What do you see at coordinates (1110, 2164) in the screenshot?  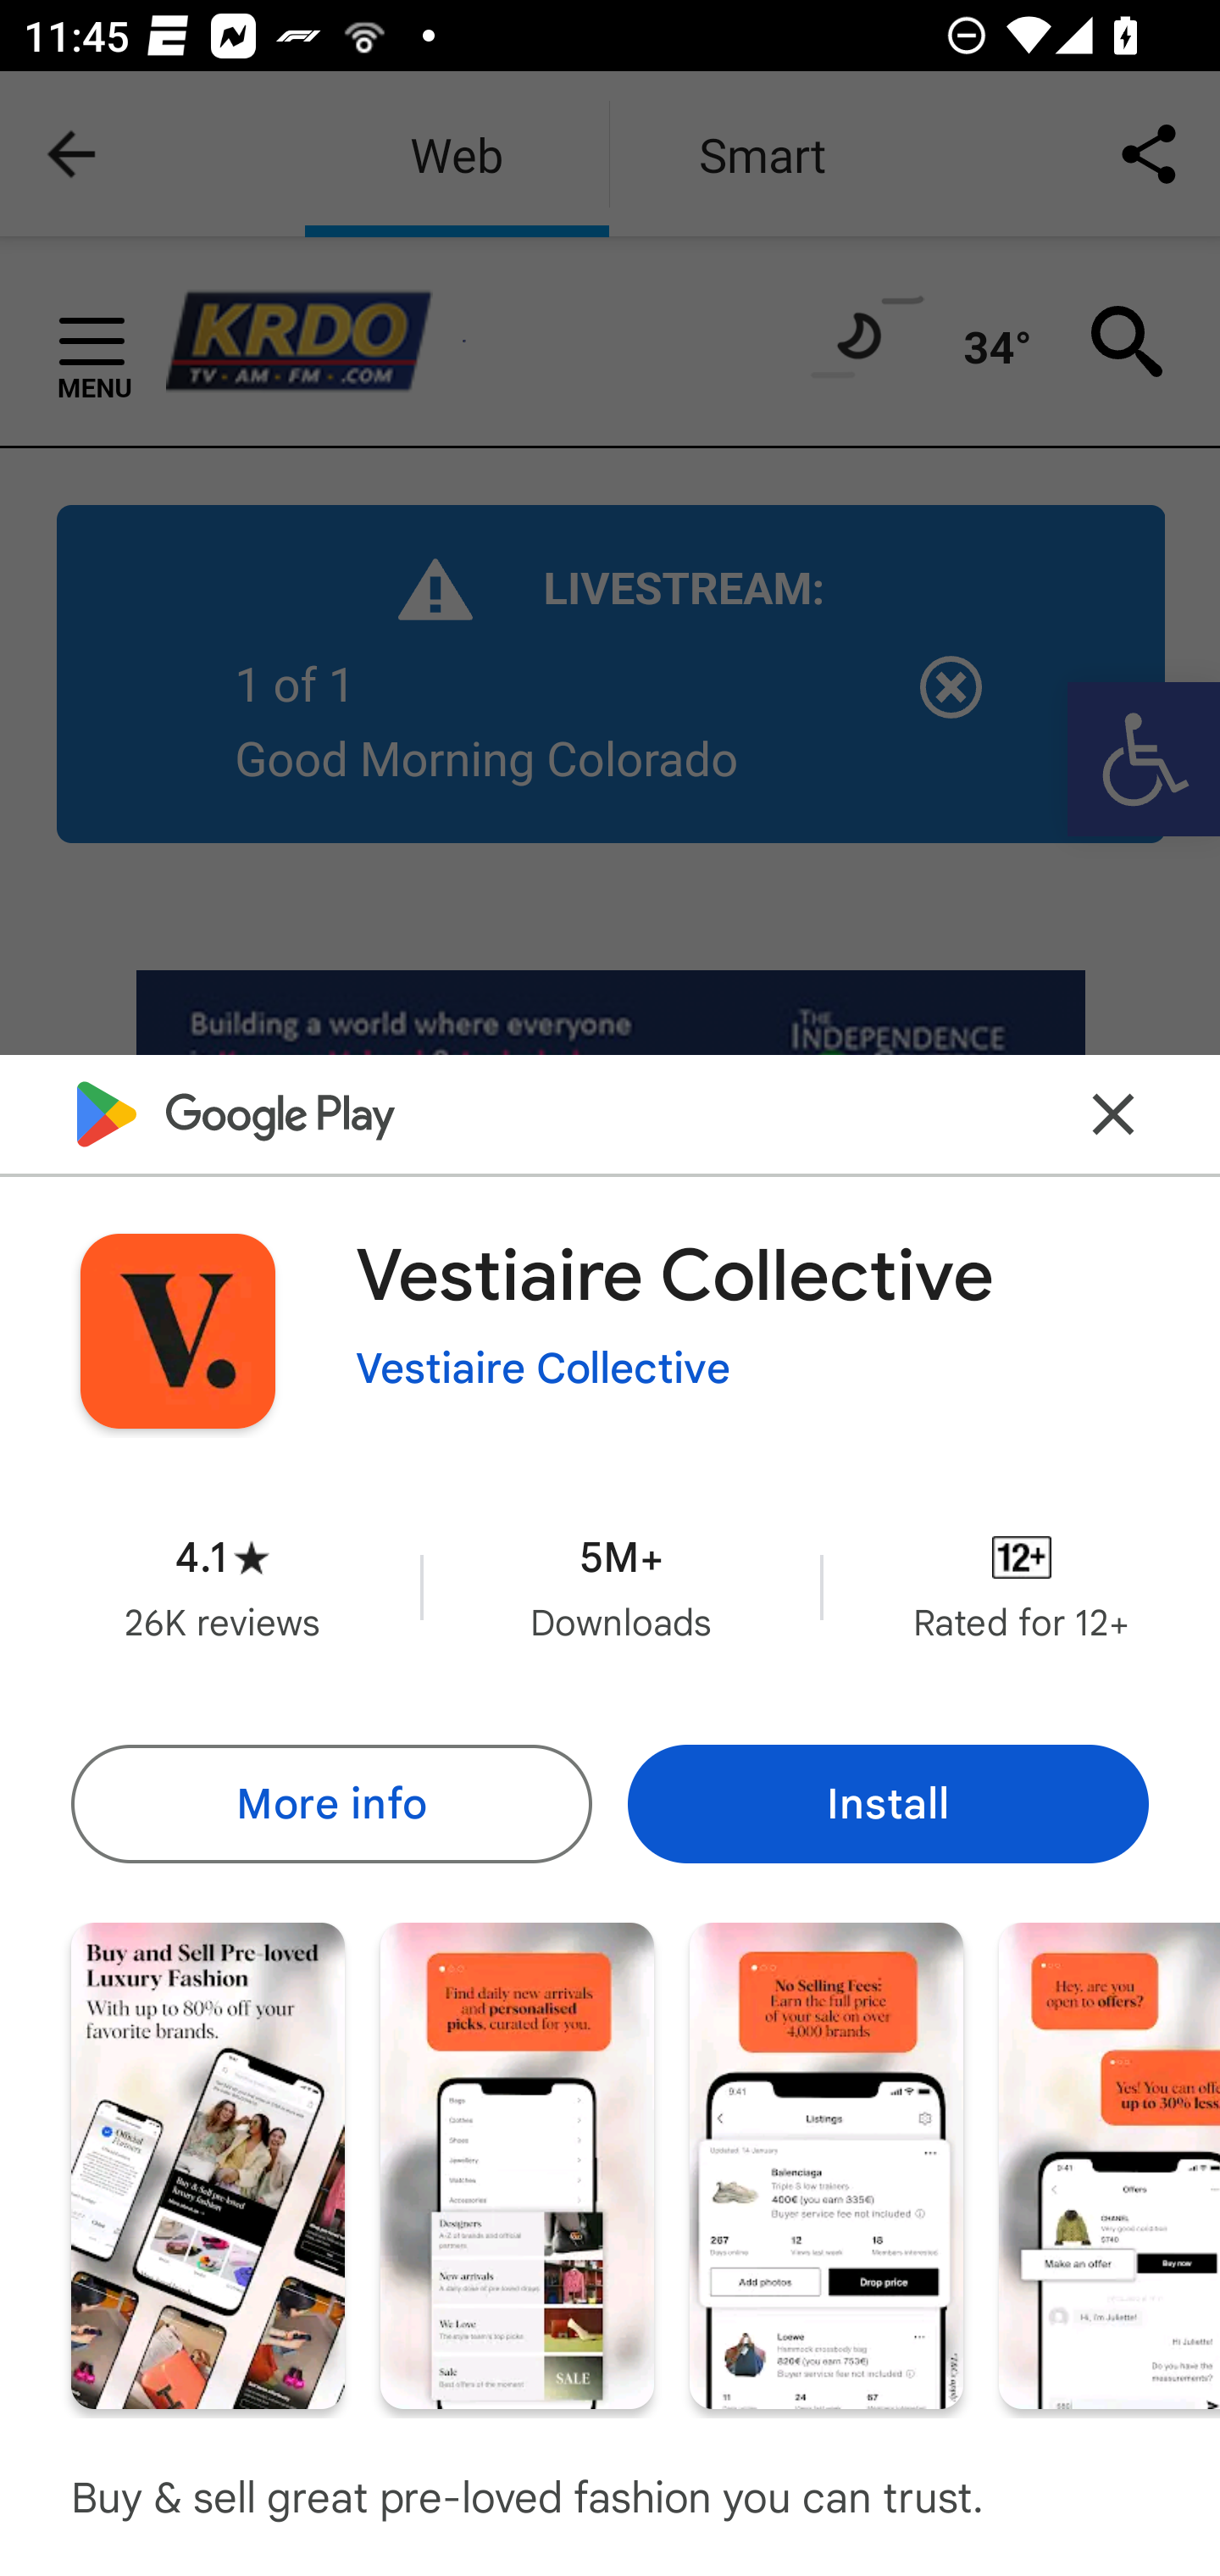 I see `Screenshot "4" of "8"` at bounding box center [1110, 2164].